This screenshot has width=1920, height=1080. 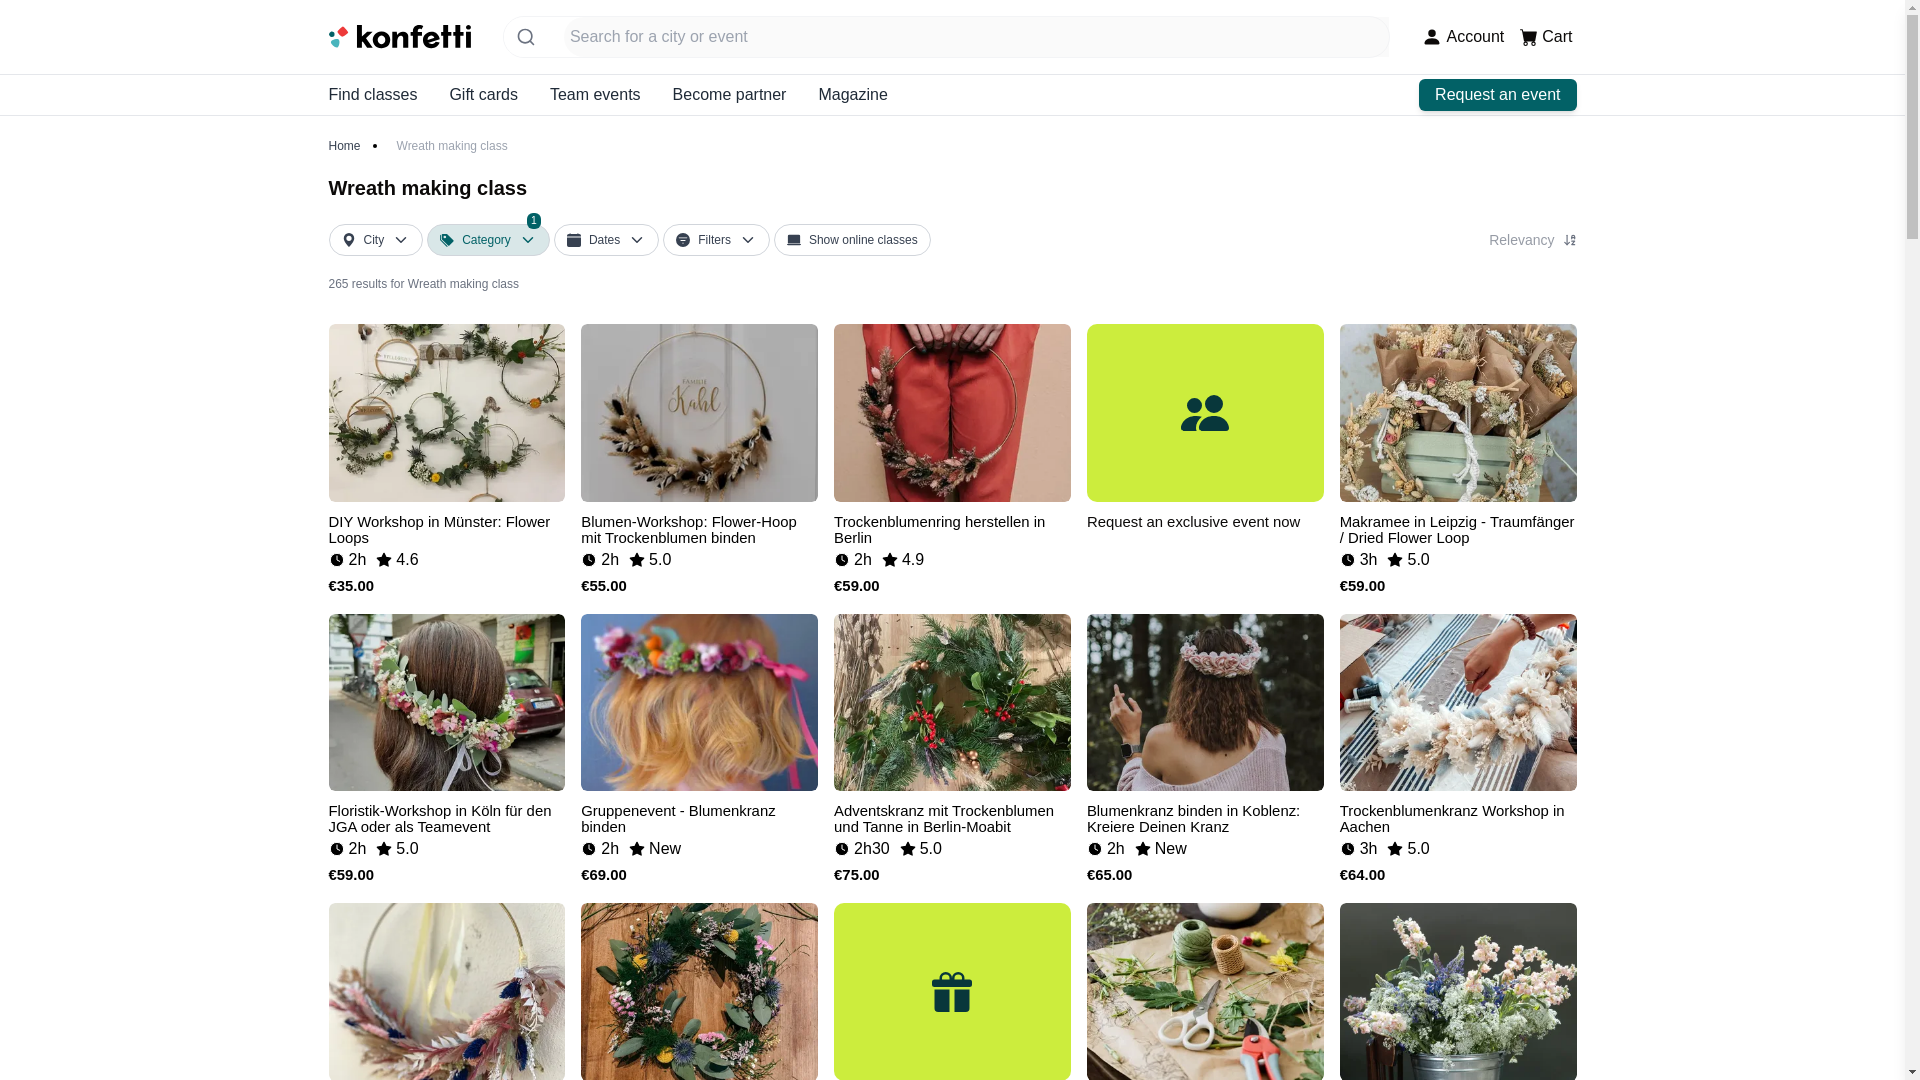 I want to click on Home, so click(x=1205, y=812).